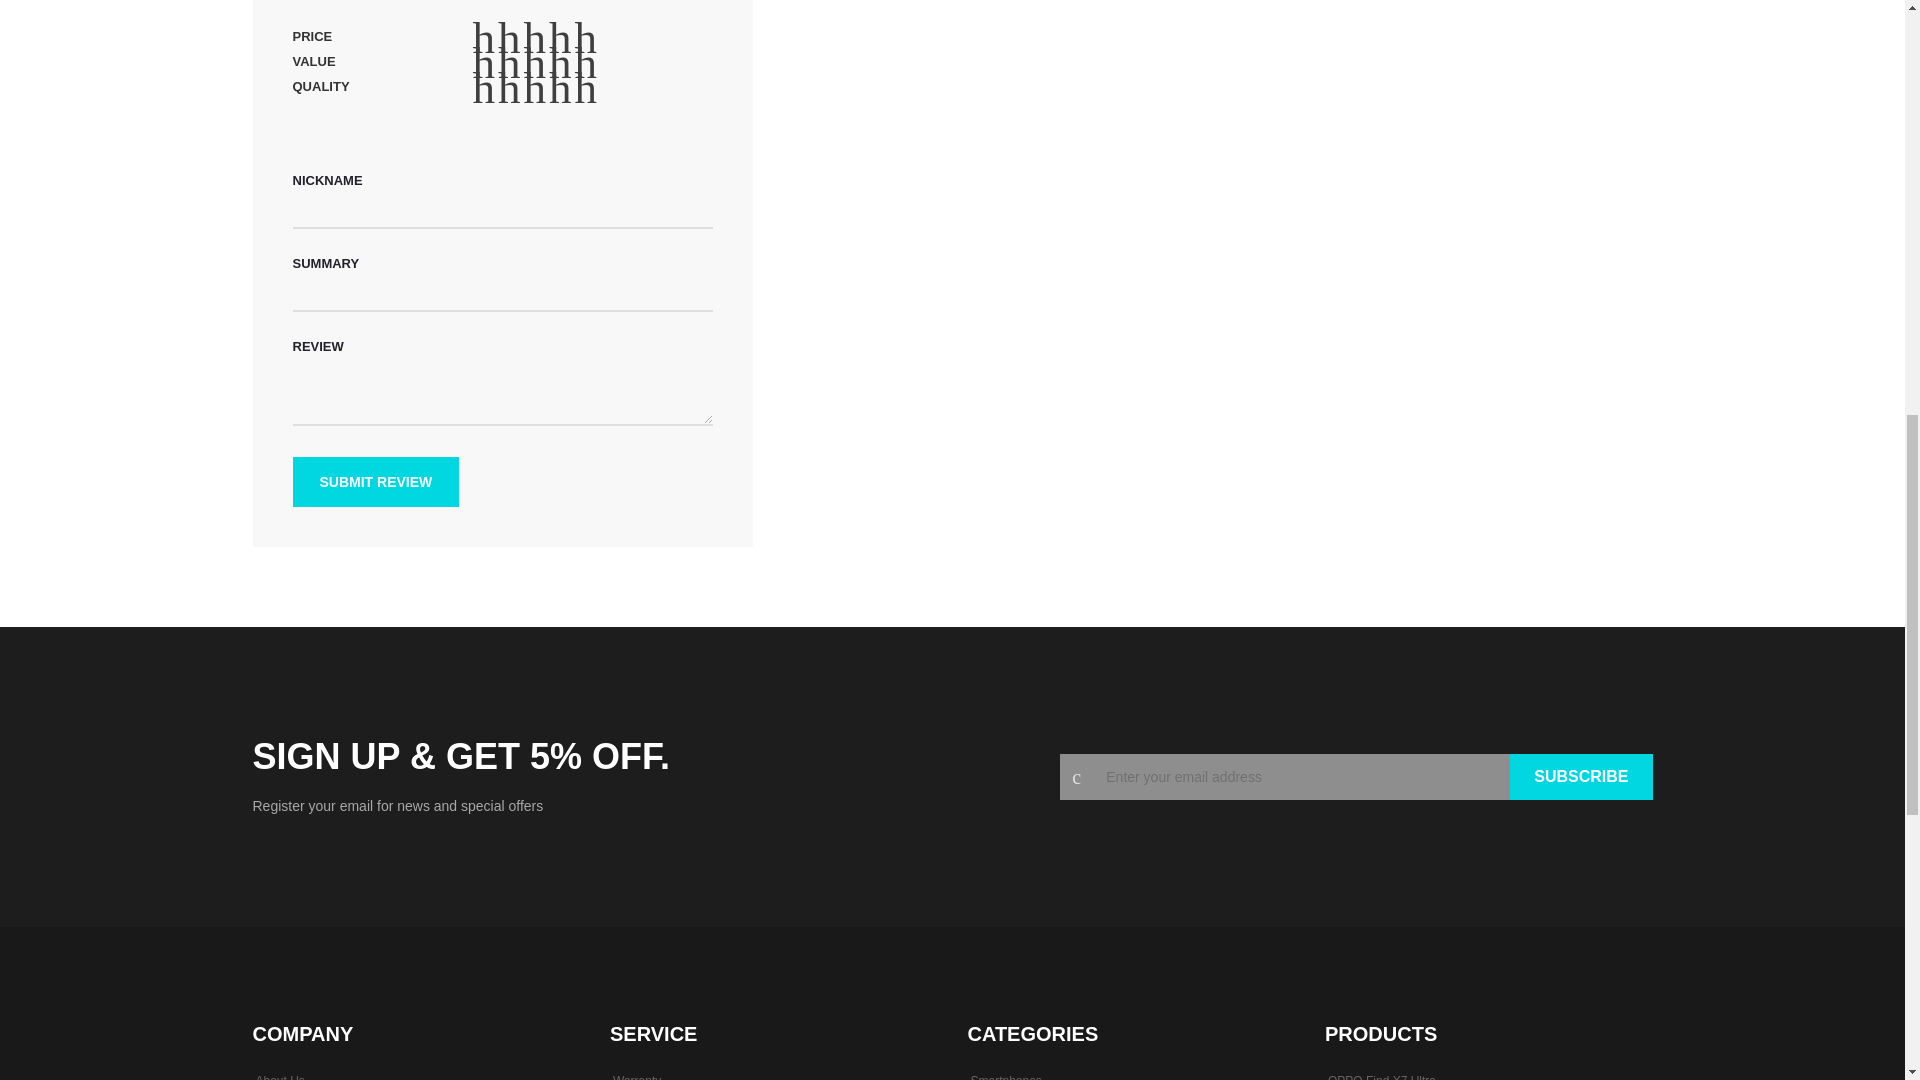 Image resolution: width=1920 pixels, height=1080 pixels. I want to click on 1 star, so click(484, 38).